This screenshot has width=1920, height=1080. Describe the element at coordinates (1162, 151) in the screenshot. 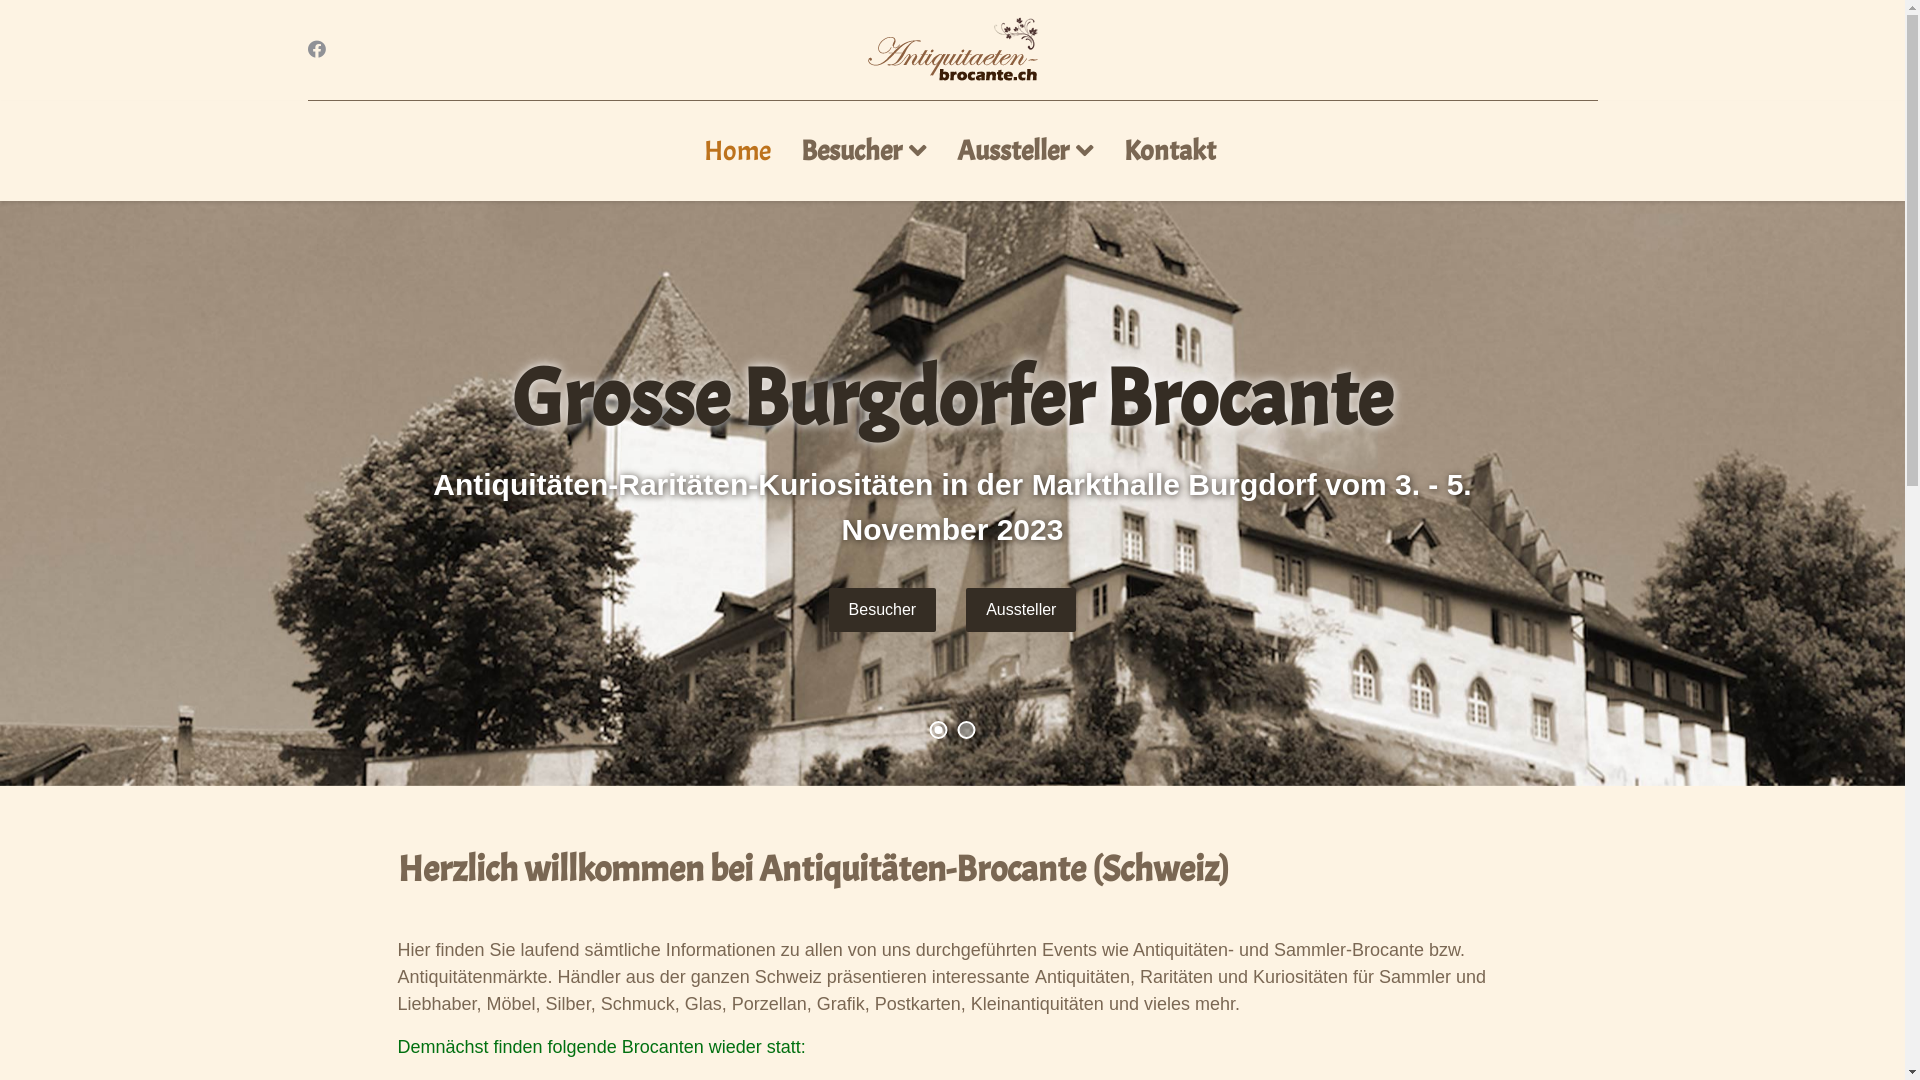

I see `Kontakt` at that location.